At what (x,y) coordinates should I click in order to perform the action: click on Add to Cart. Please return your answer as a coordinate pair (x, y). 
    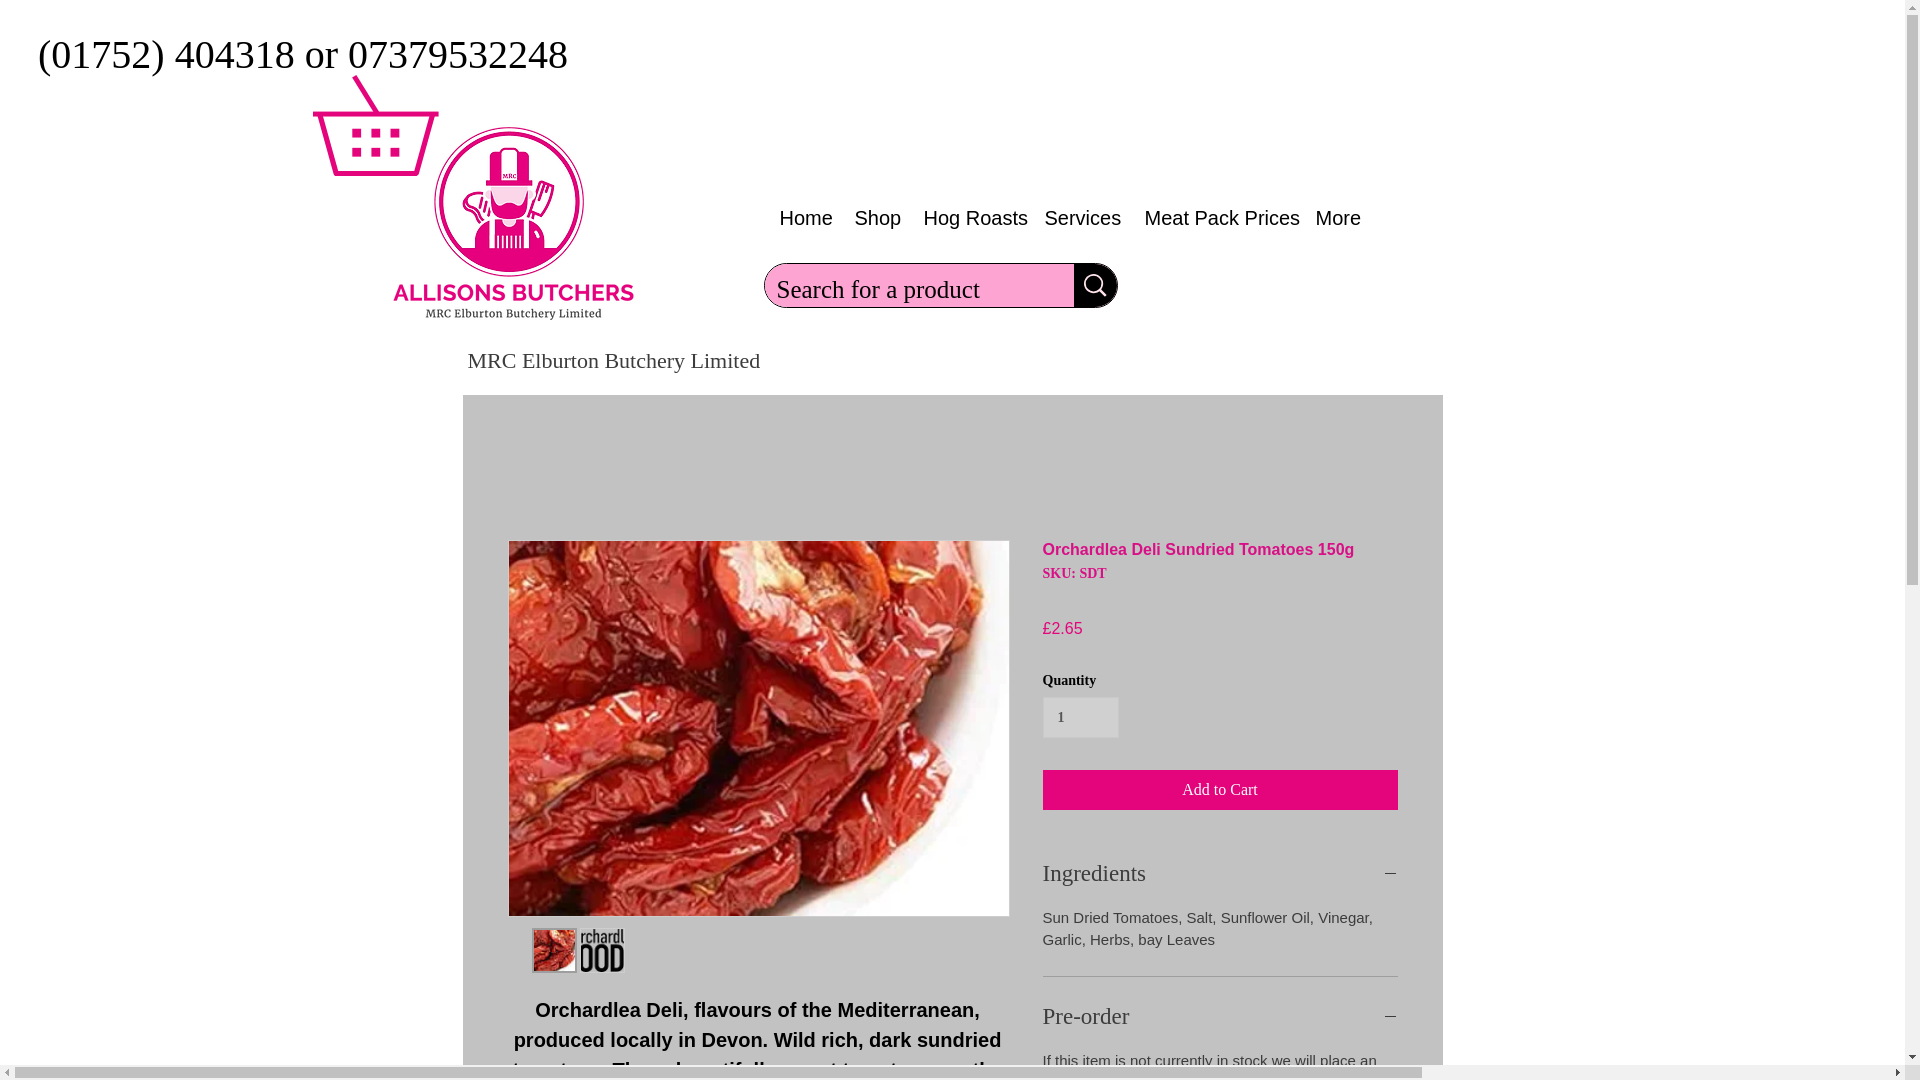
    Looking at the image, I should click on (1220, 790).